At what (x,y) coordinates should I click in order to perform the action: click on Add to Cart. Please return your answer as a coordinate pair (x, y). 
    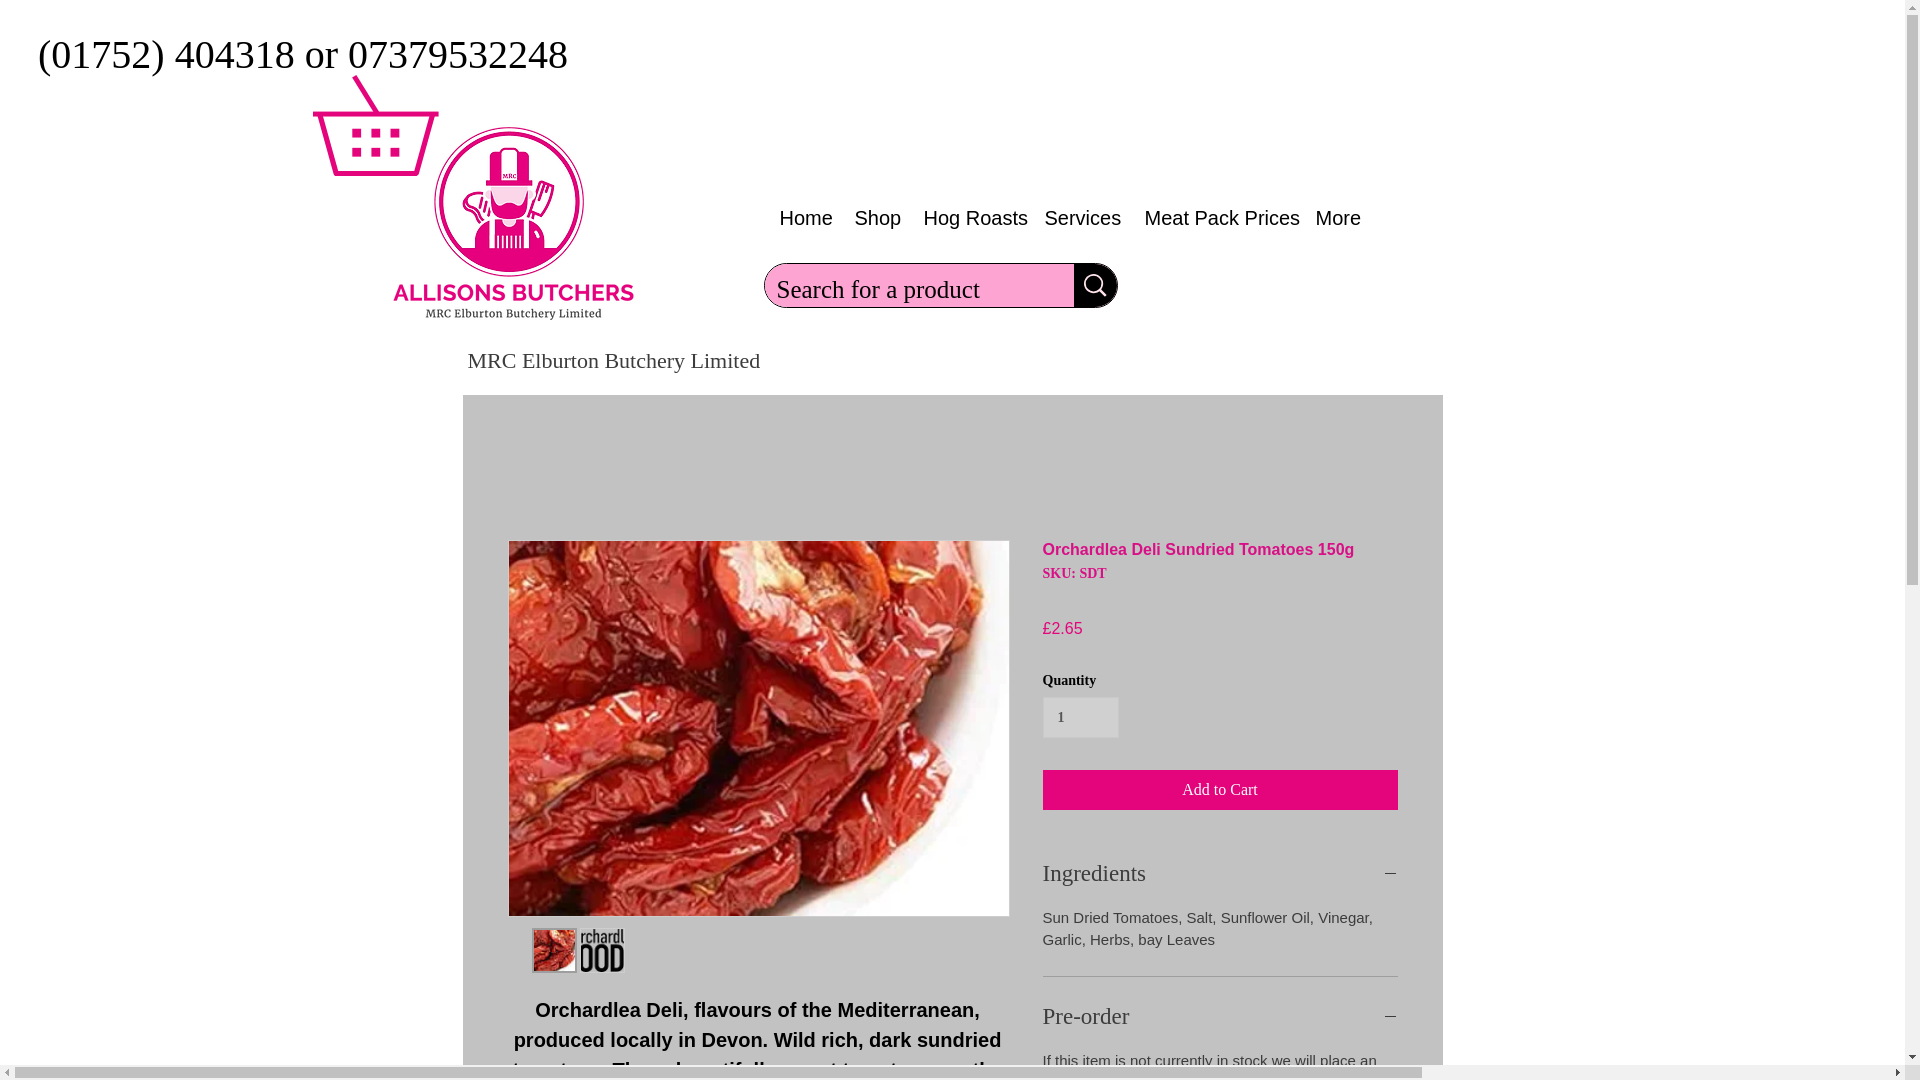
    Looking at the image, I should click on (1220, 790).